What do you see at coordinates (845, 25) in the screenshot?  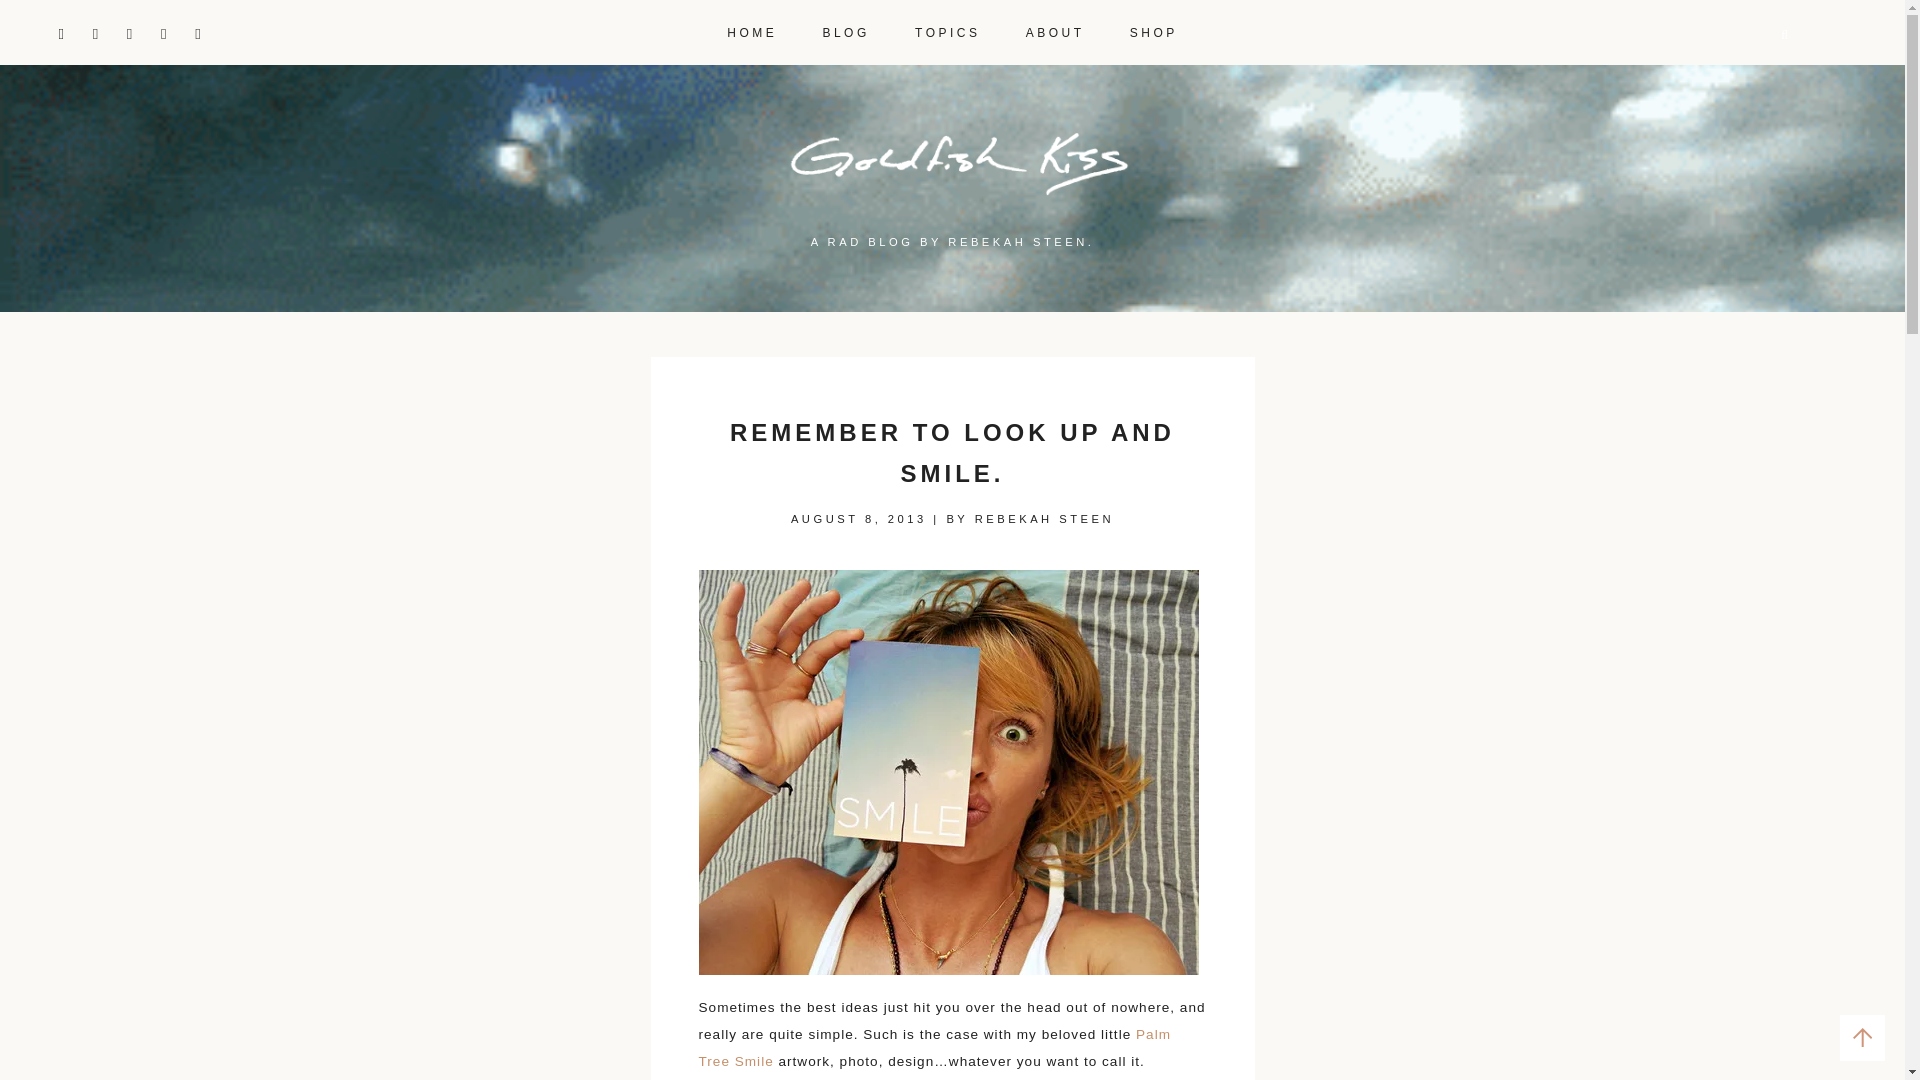 I see `BLOG` at bounding box center [845, 25].